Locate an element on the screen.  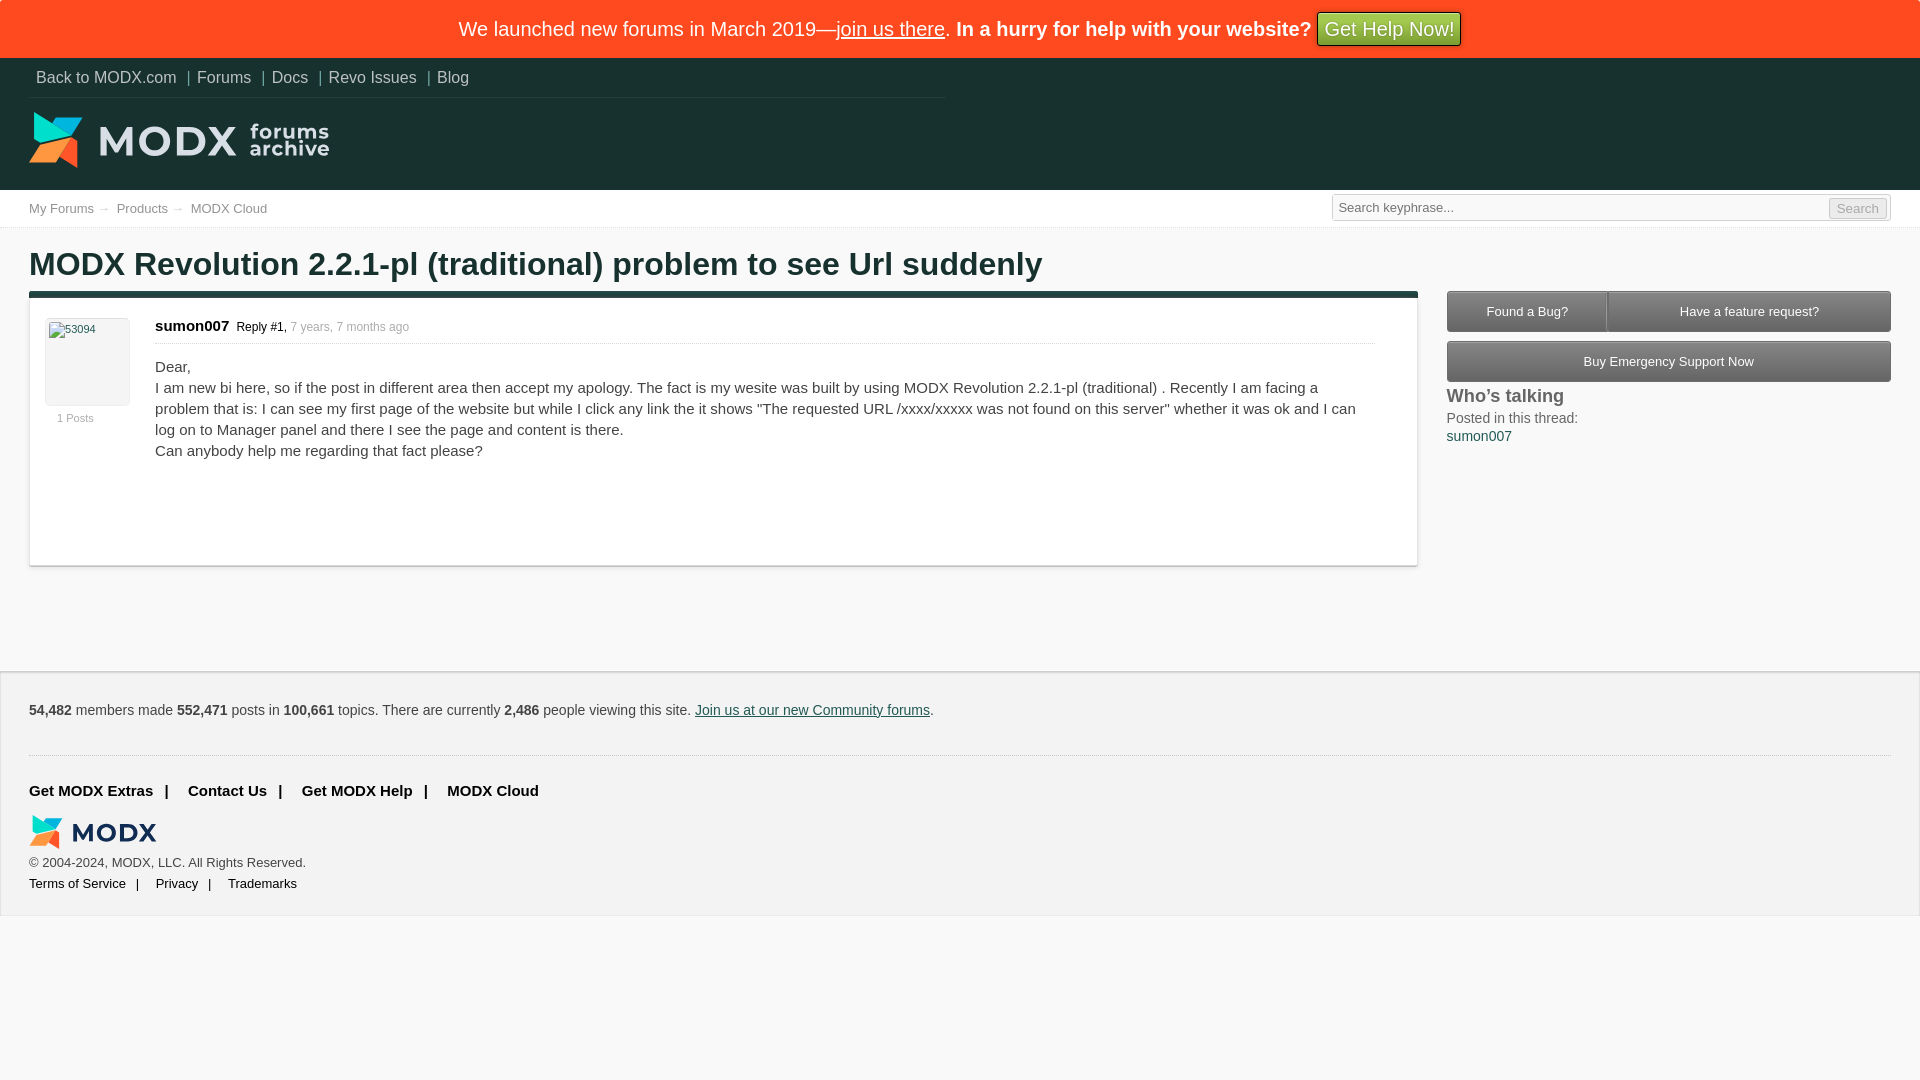
Products is located at coordinates (142, 208).